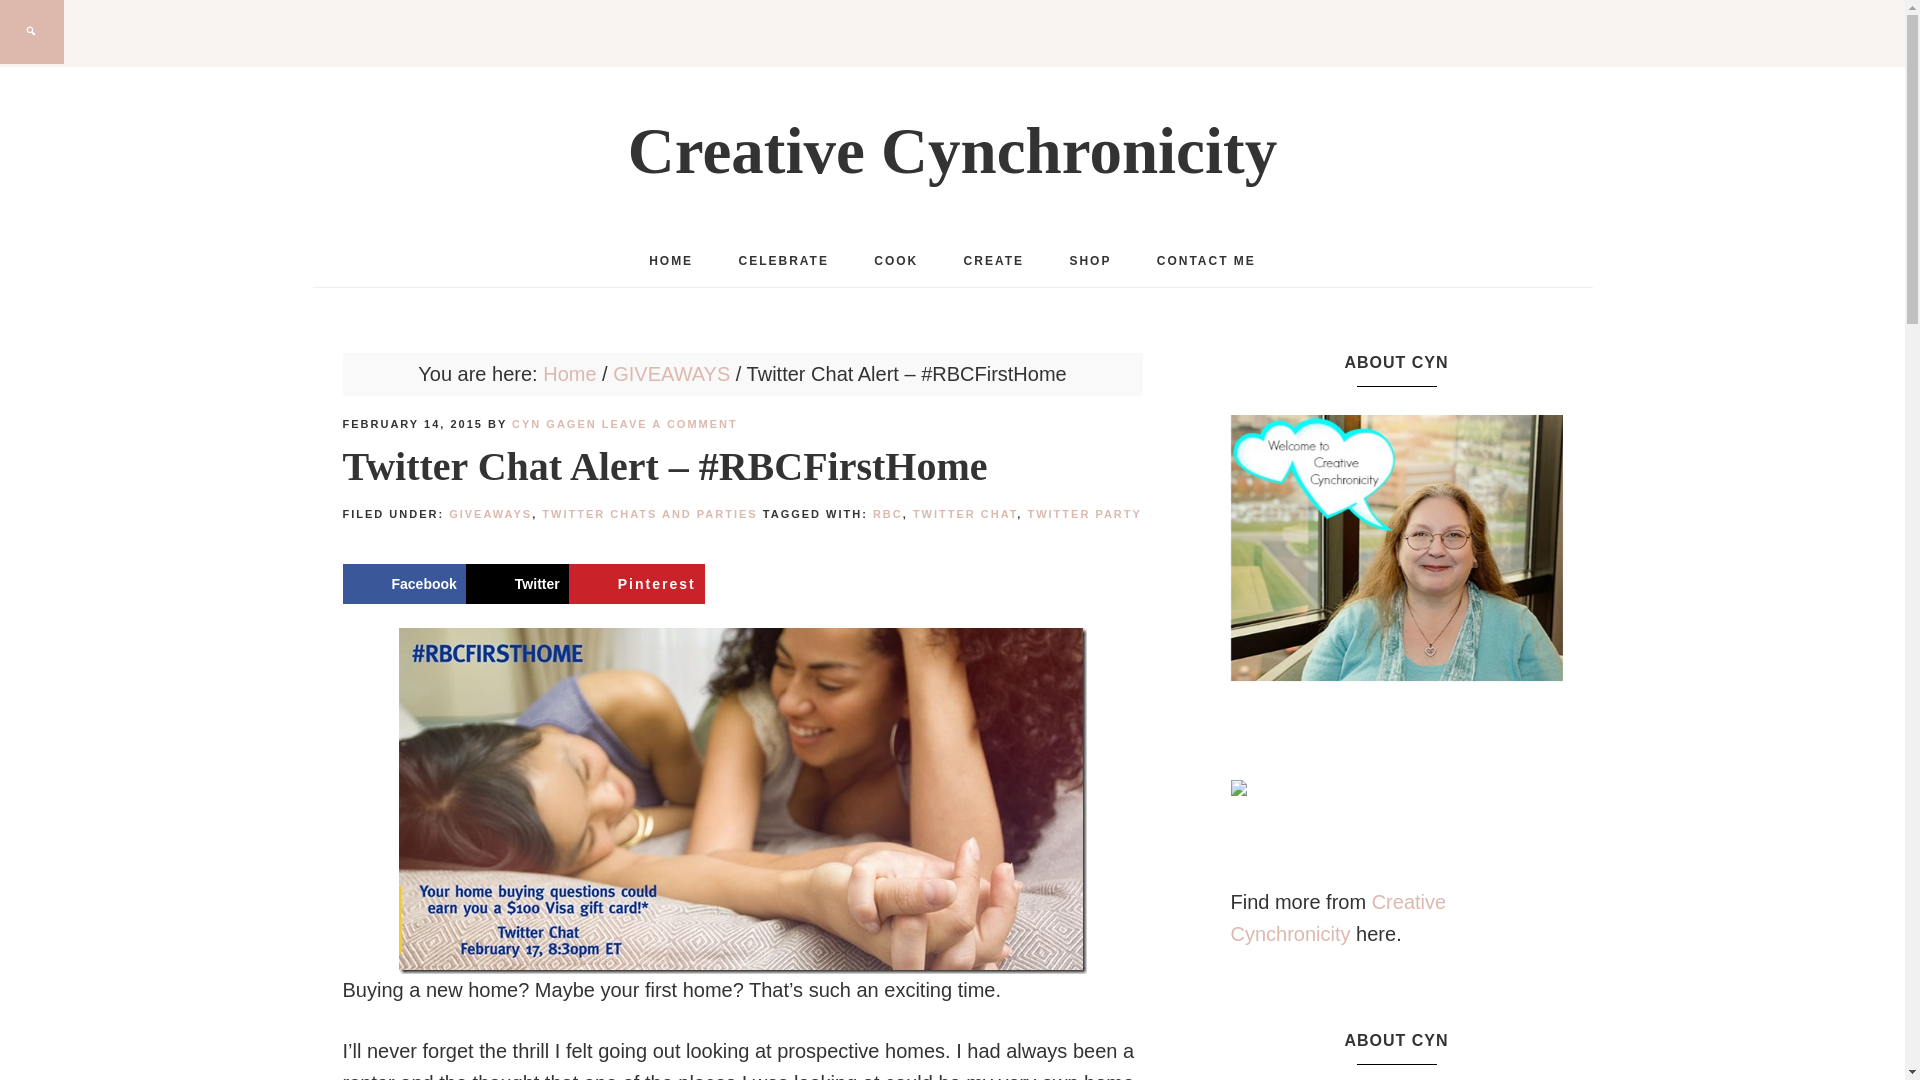 This screenshot has height=1080, width=1920. Describe the element at coordinates (670, 261) in the screenshot. I see `HOME` at that location.